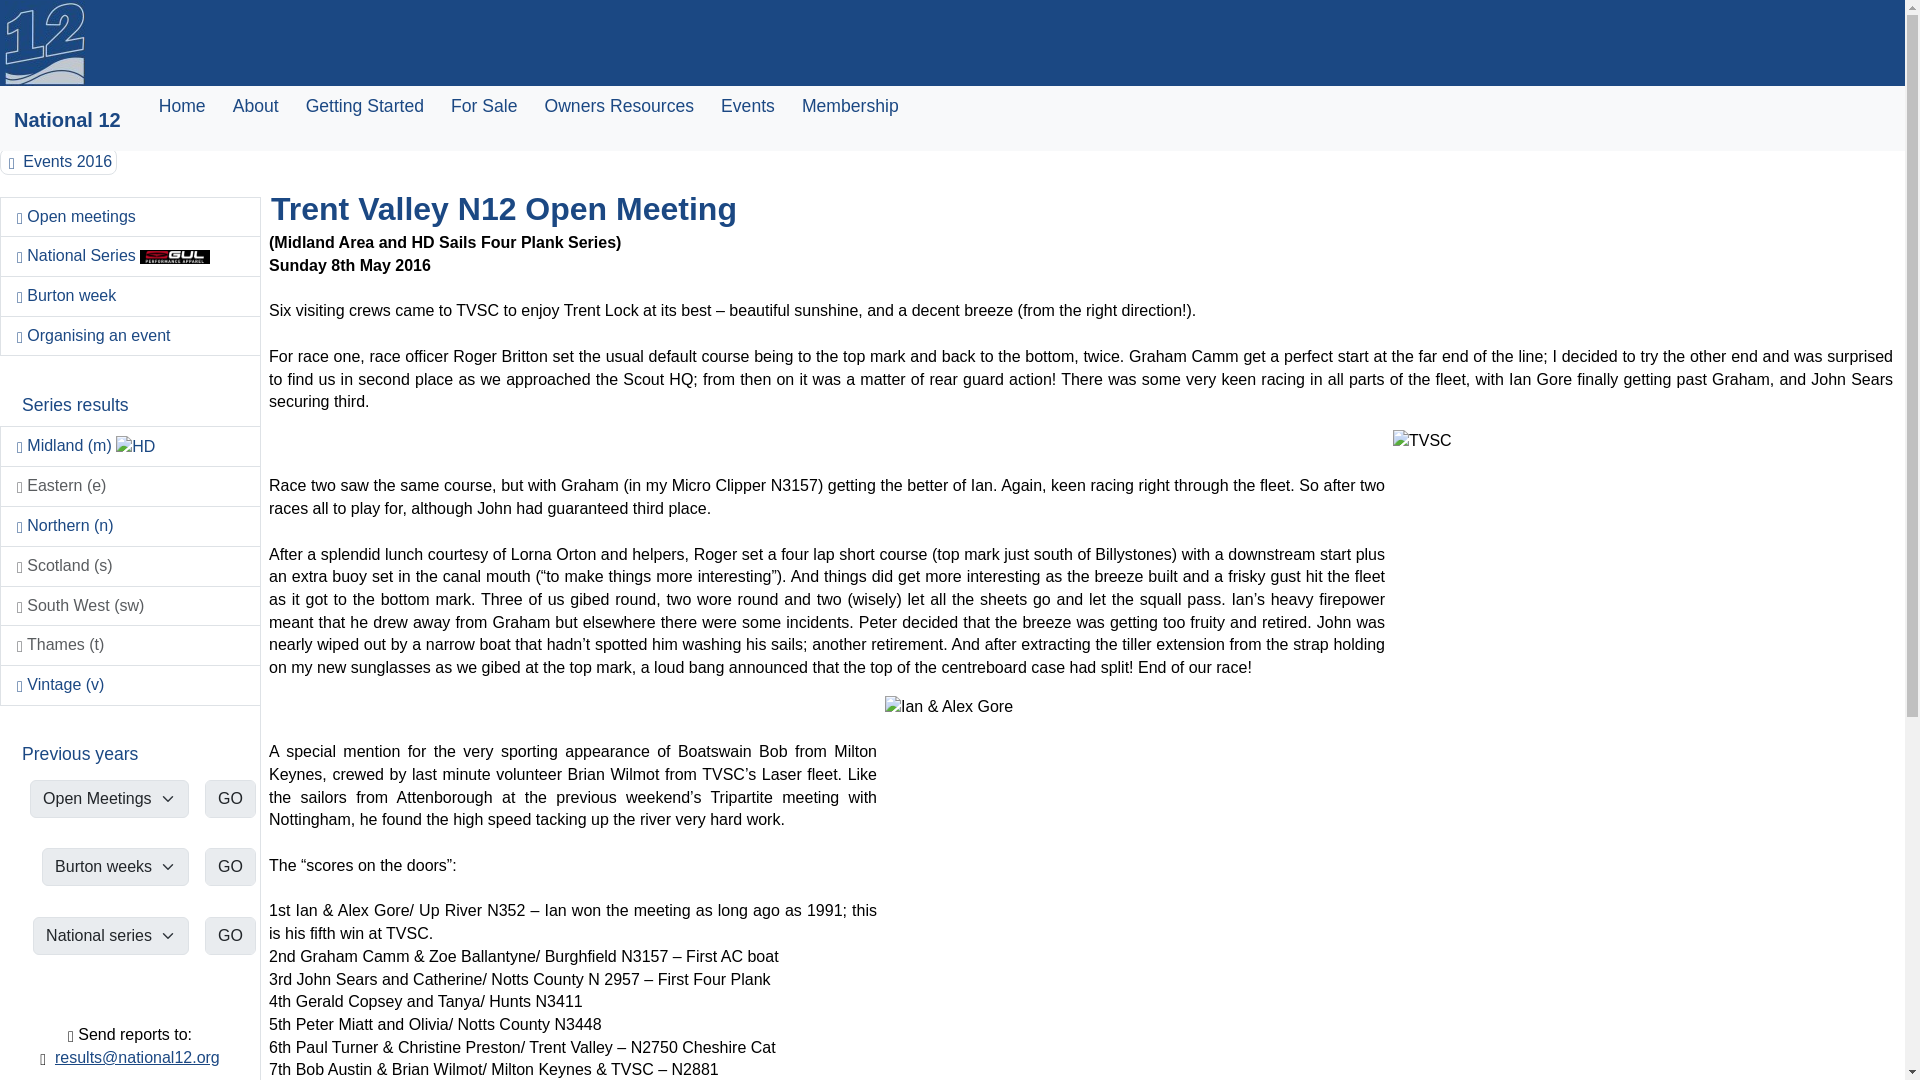  What do you see at coordinates (130, 256) in the screenshot?
I see `National Series` at bounding box center [130, 256].